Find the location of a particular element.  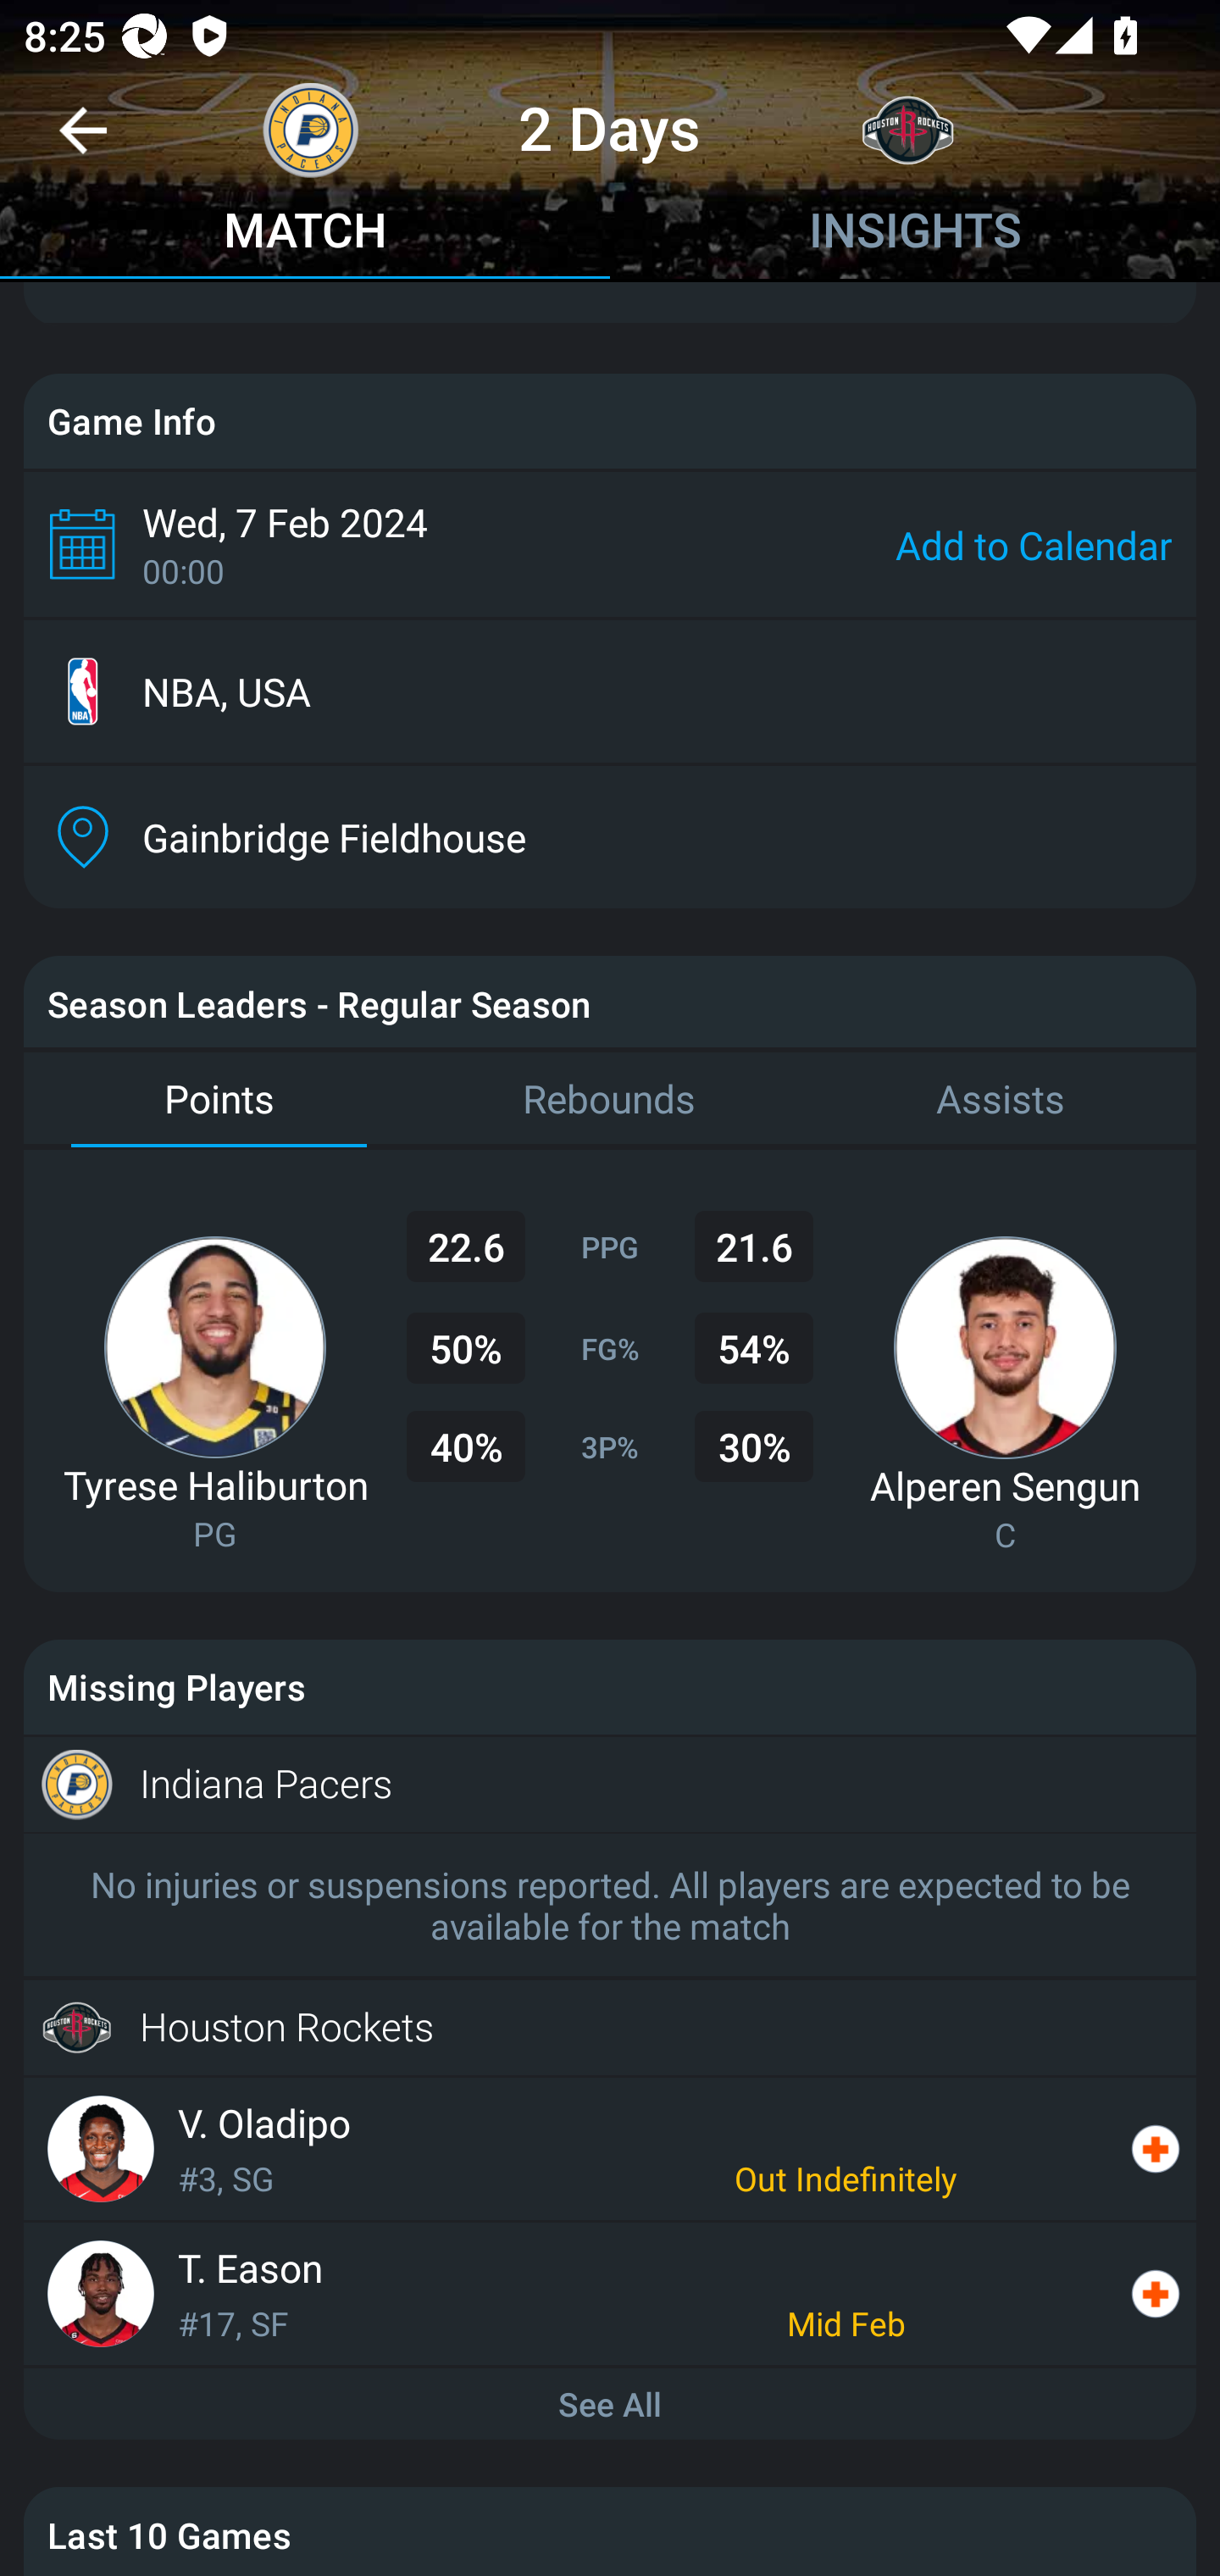

Indiana Pacers is located at coordinates (610, 1783).